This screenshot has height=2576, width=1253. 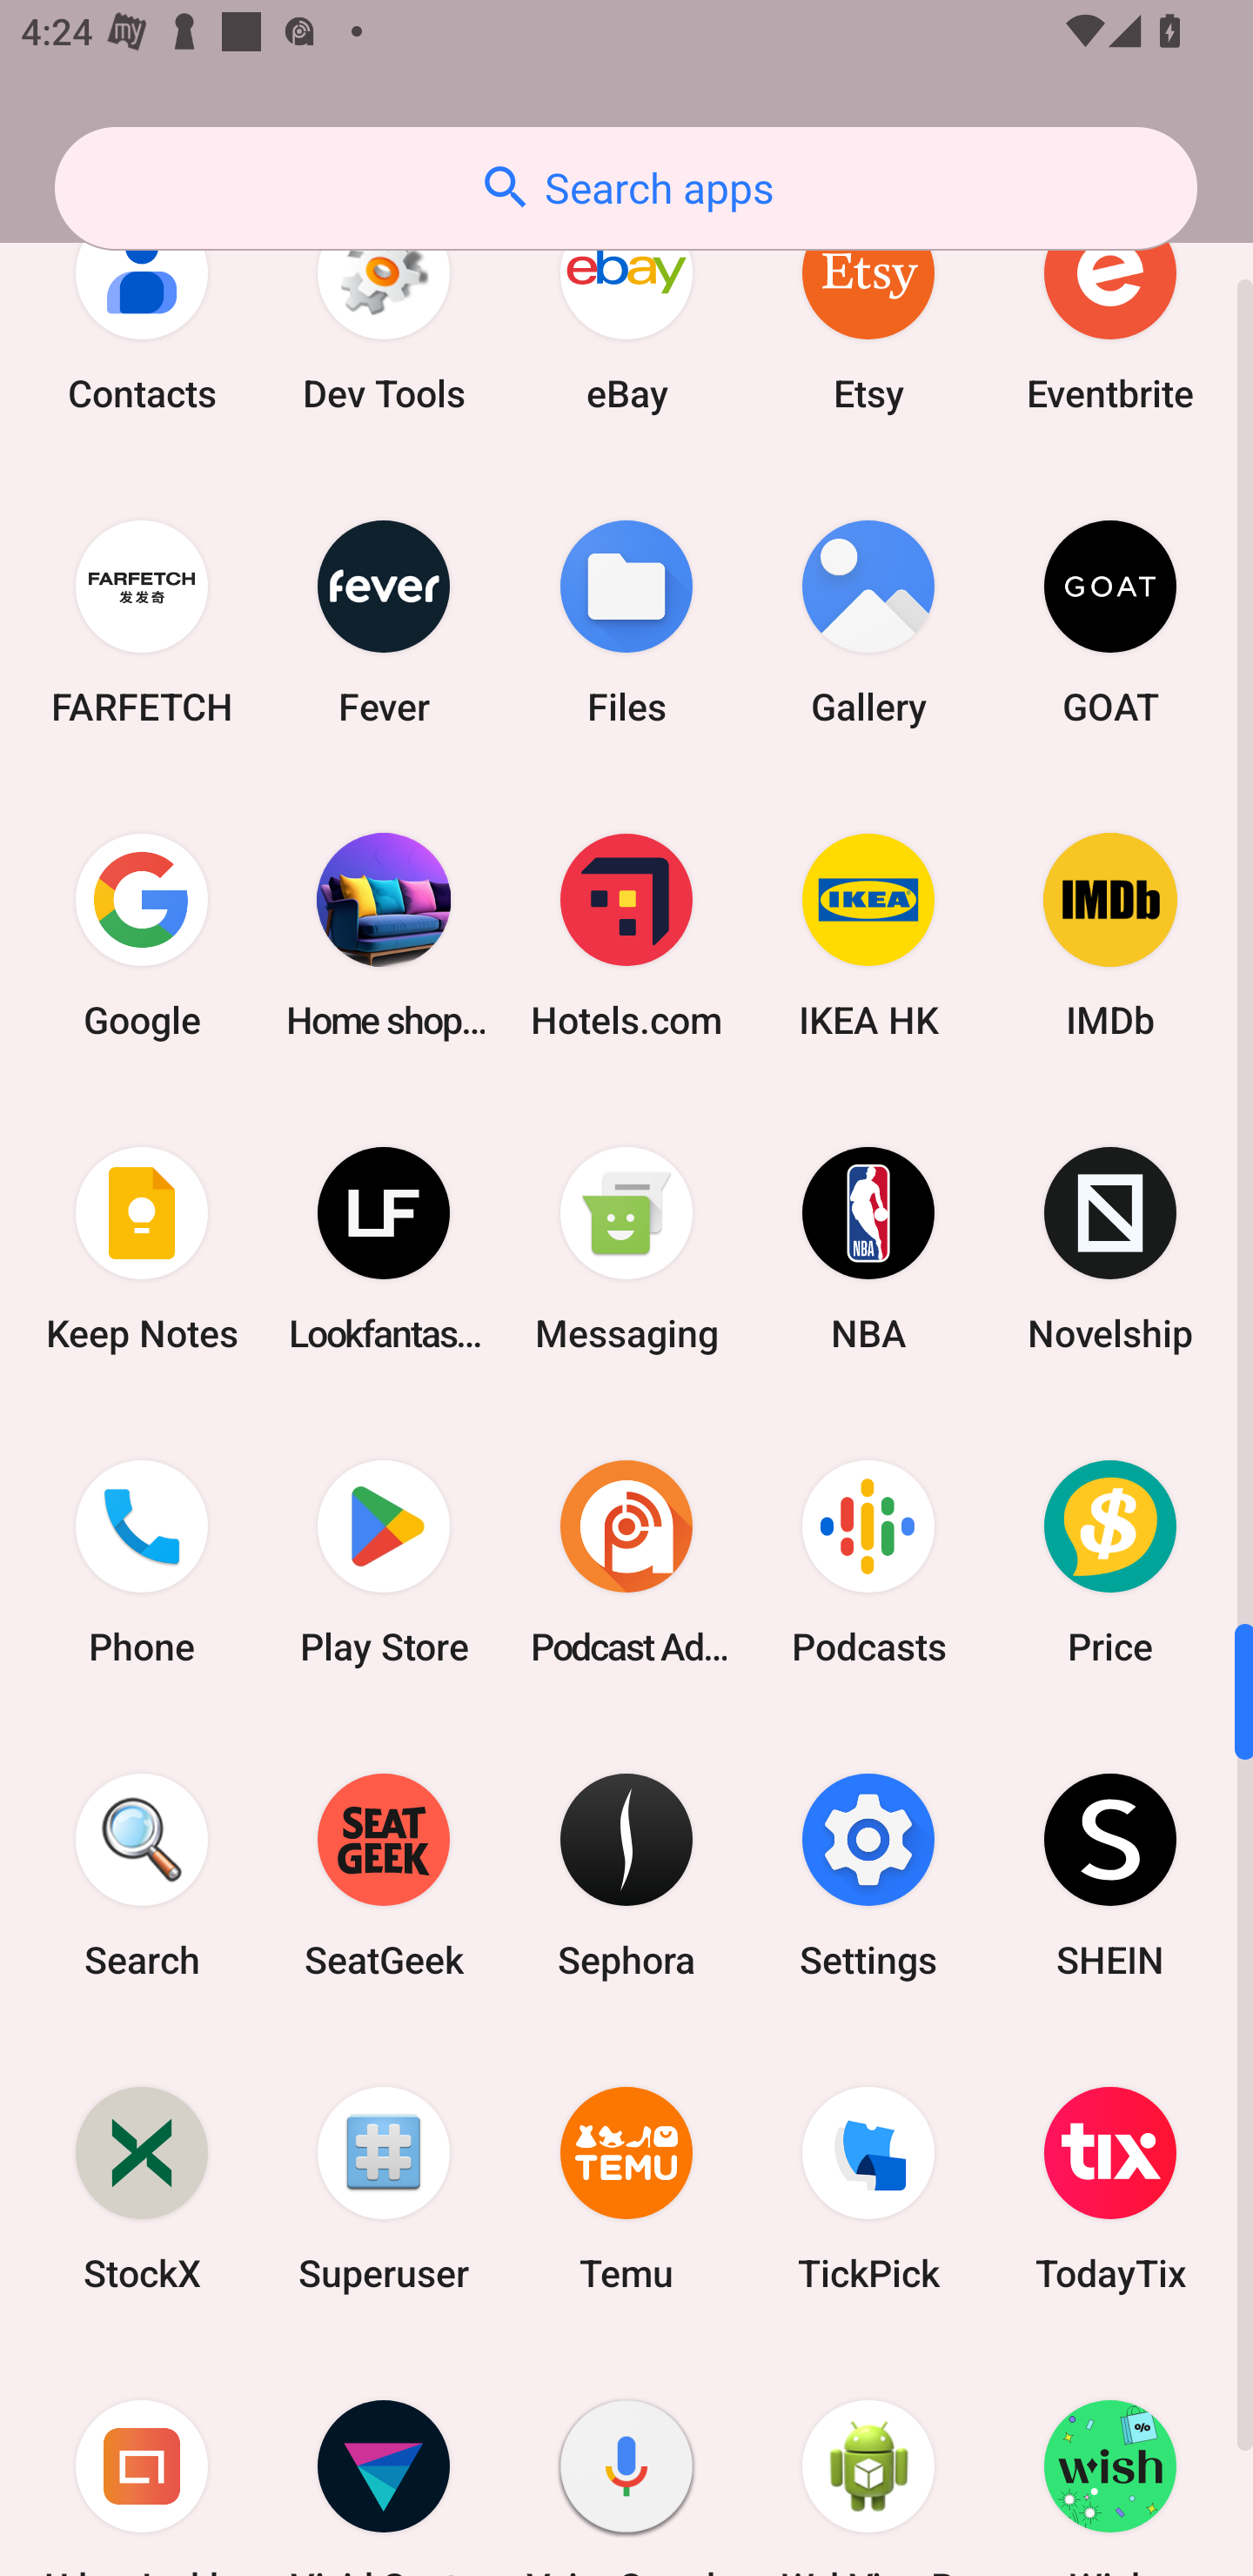 What do you see at coordinates (1110, 1250) in the screenshot?
I see `Novelship` at bounding box center [1110, 1250].